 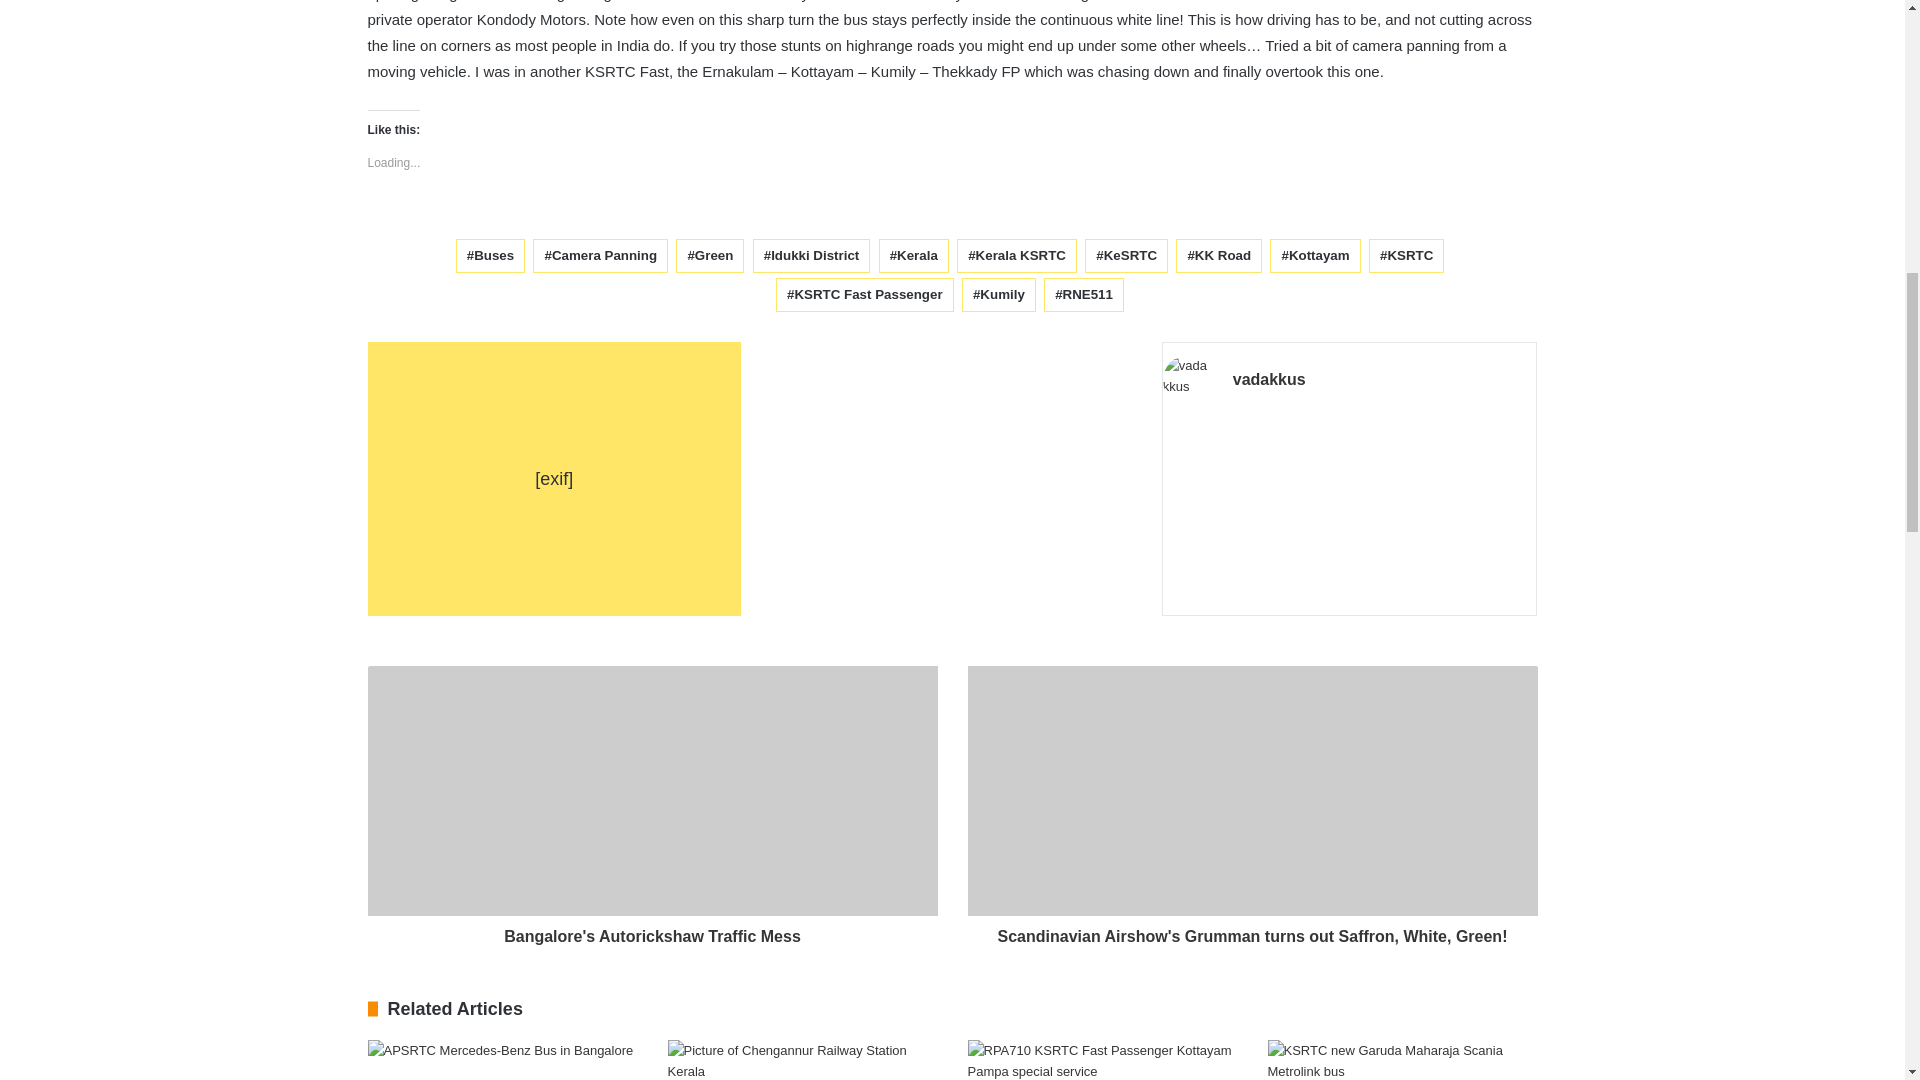 What do you see at coordinates (914, 256) in the screenshot?
I see `Kerala` at bounding box center [914, 256].